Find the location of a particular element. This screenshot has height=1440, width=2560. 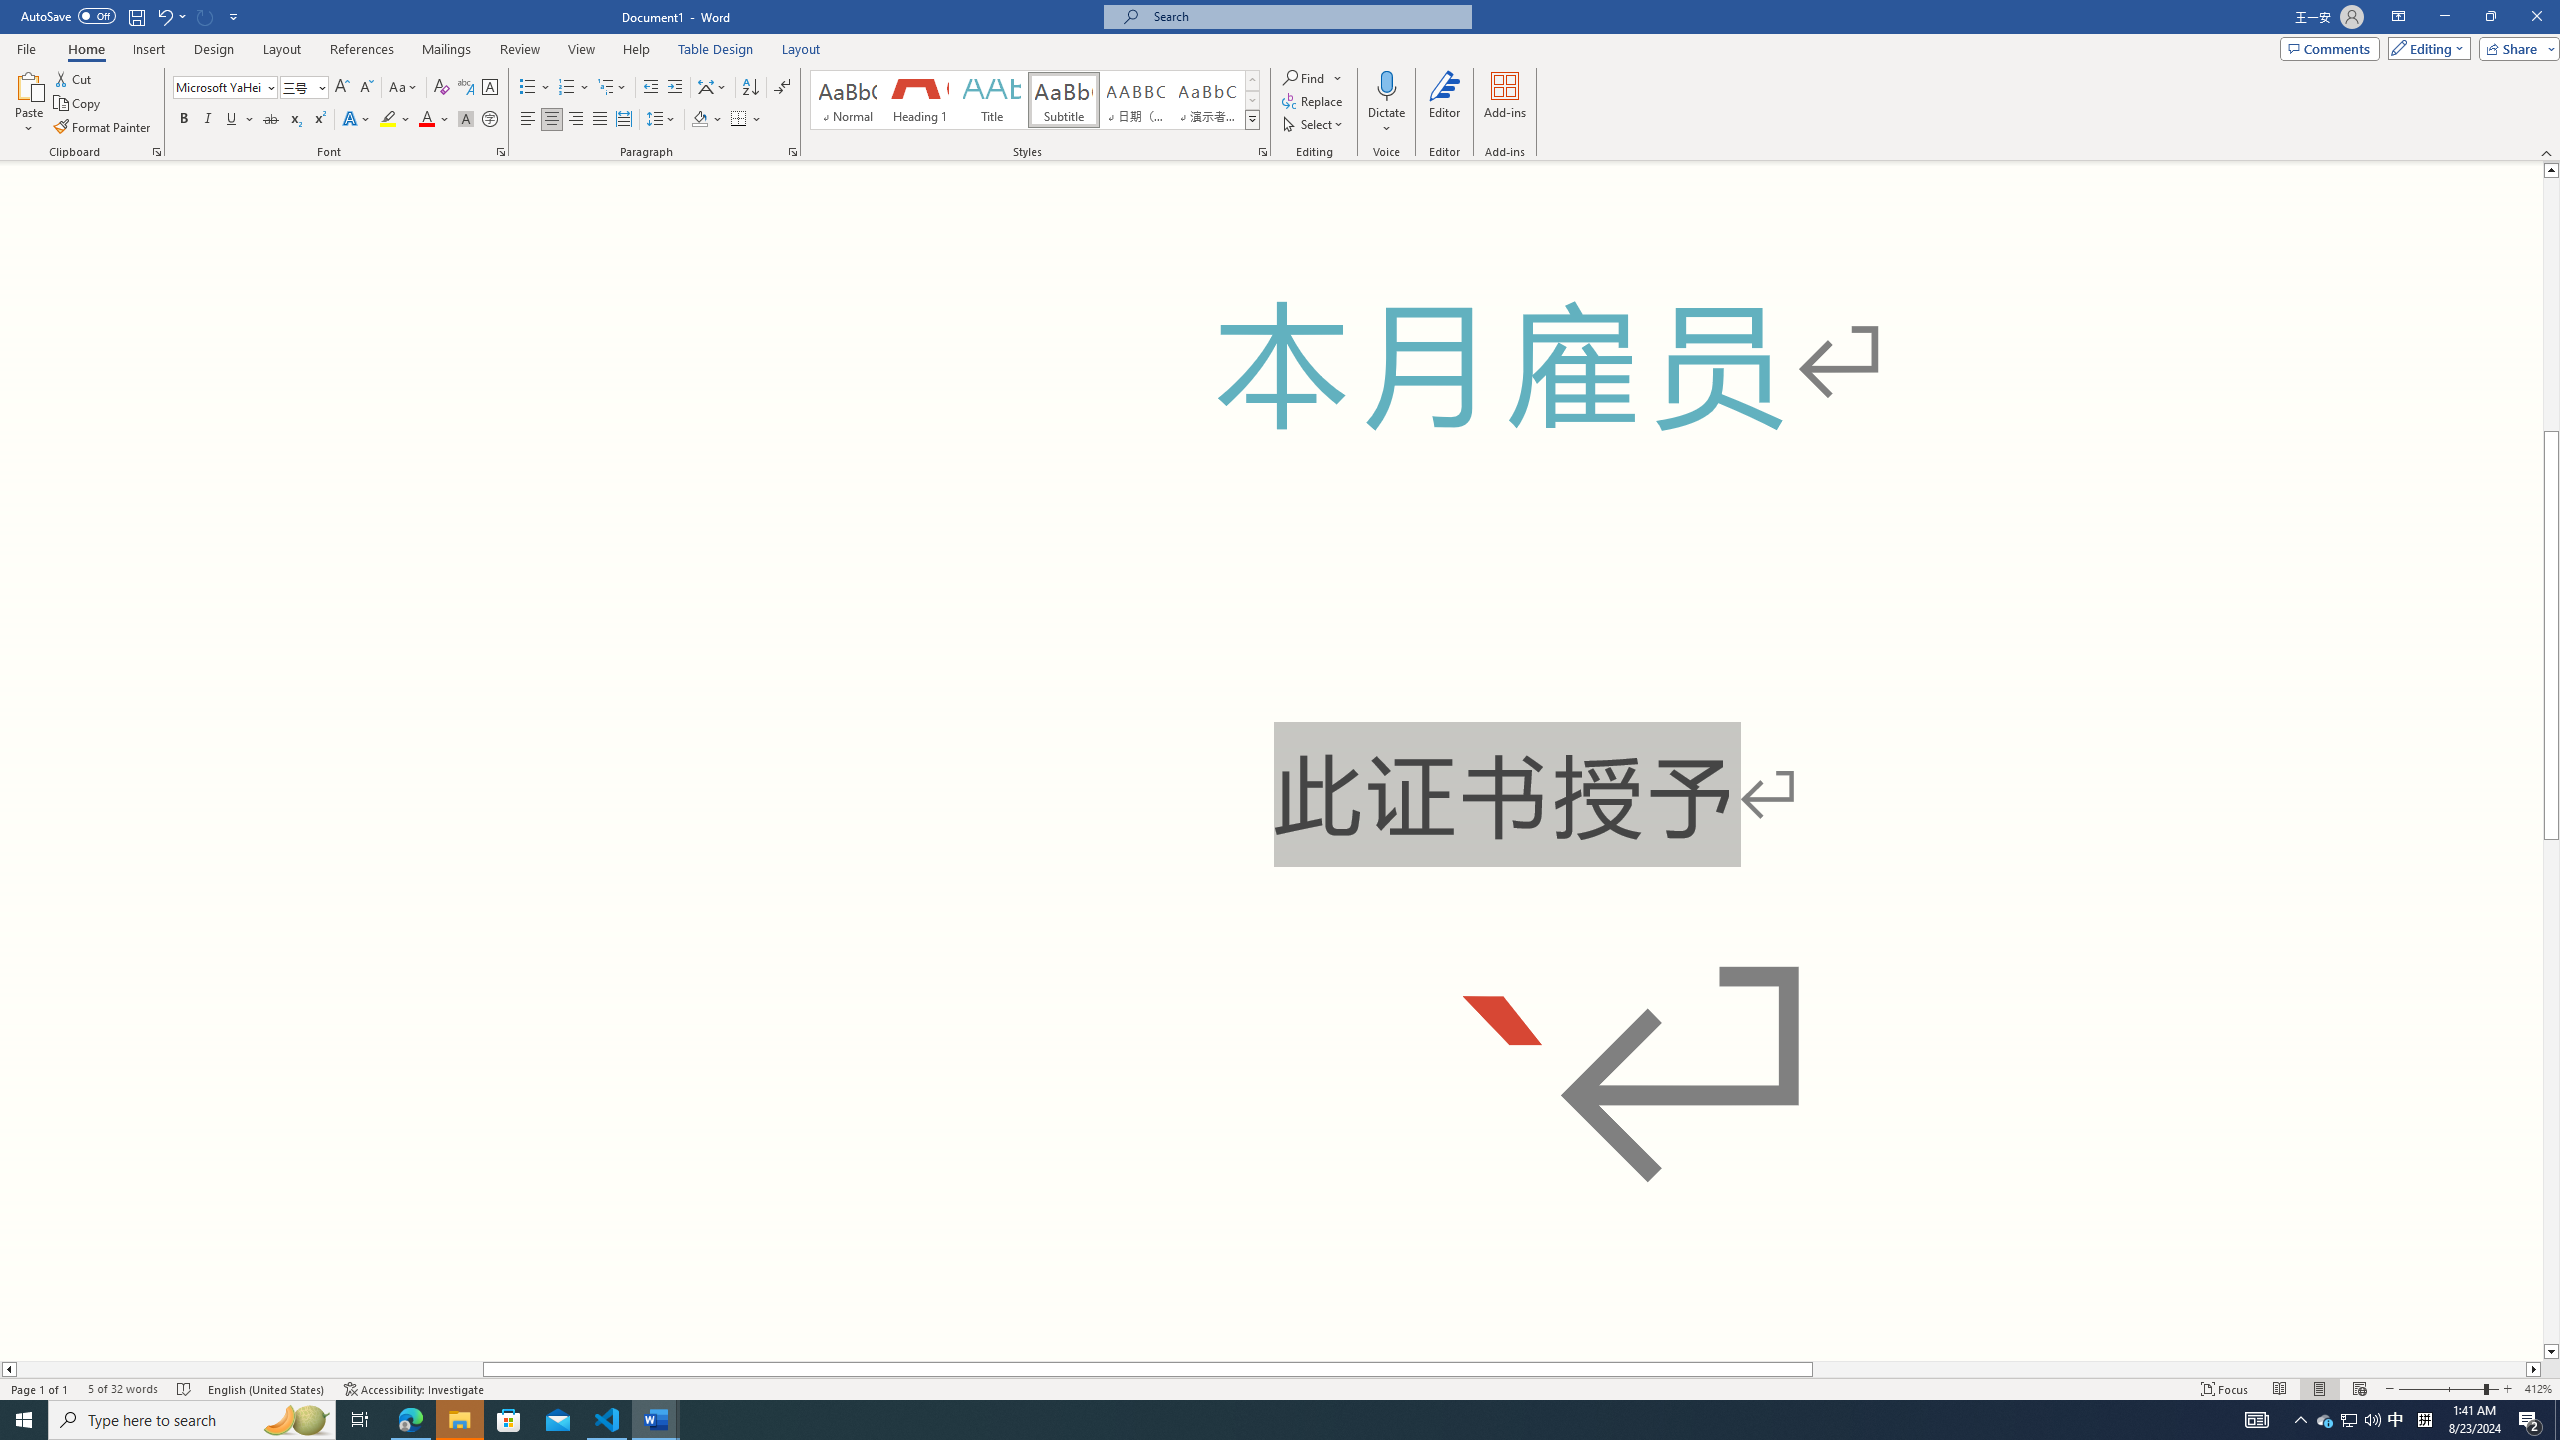

Copy is located at coordinates (79, 104).